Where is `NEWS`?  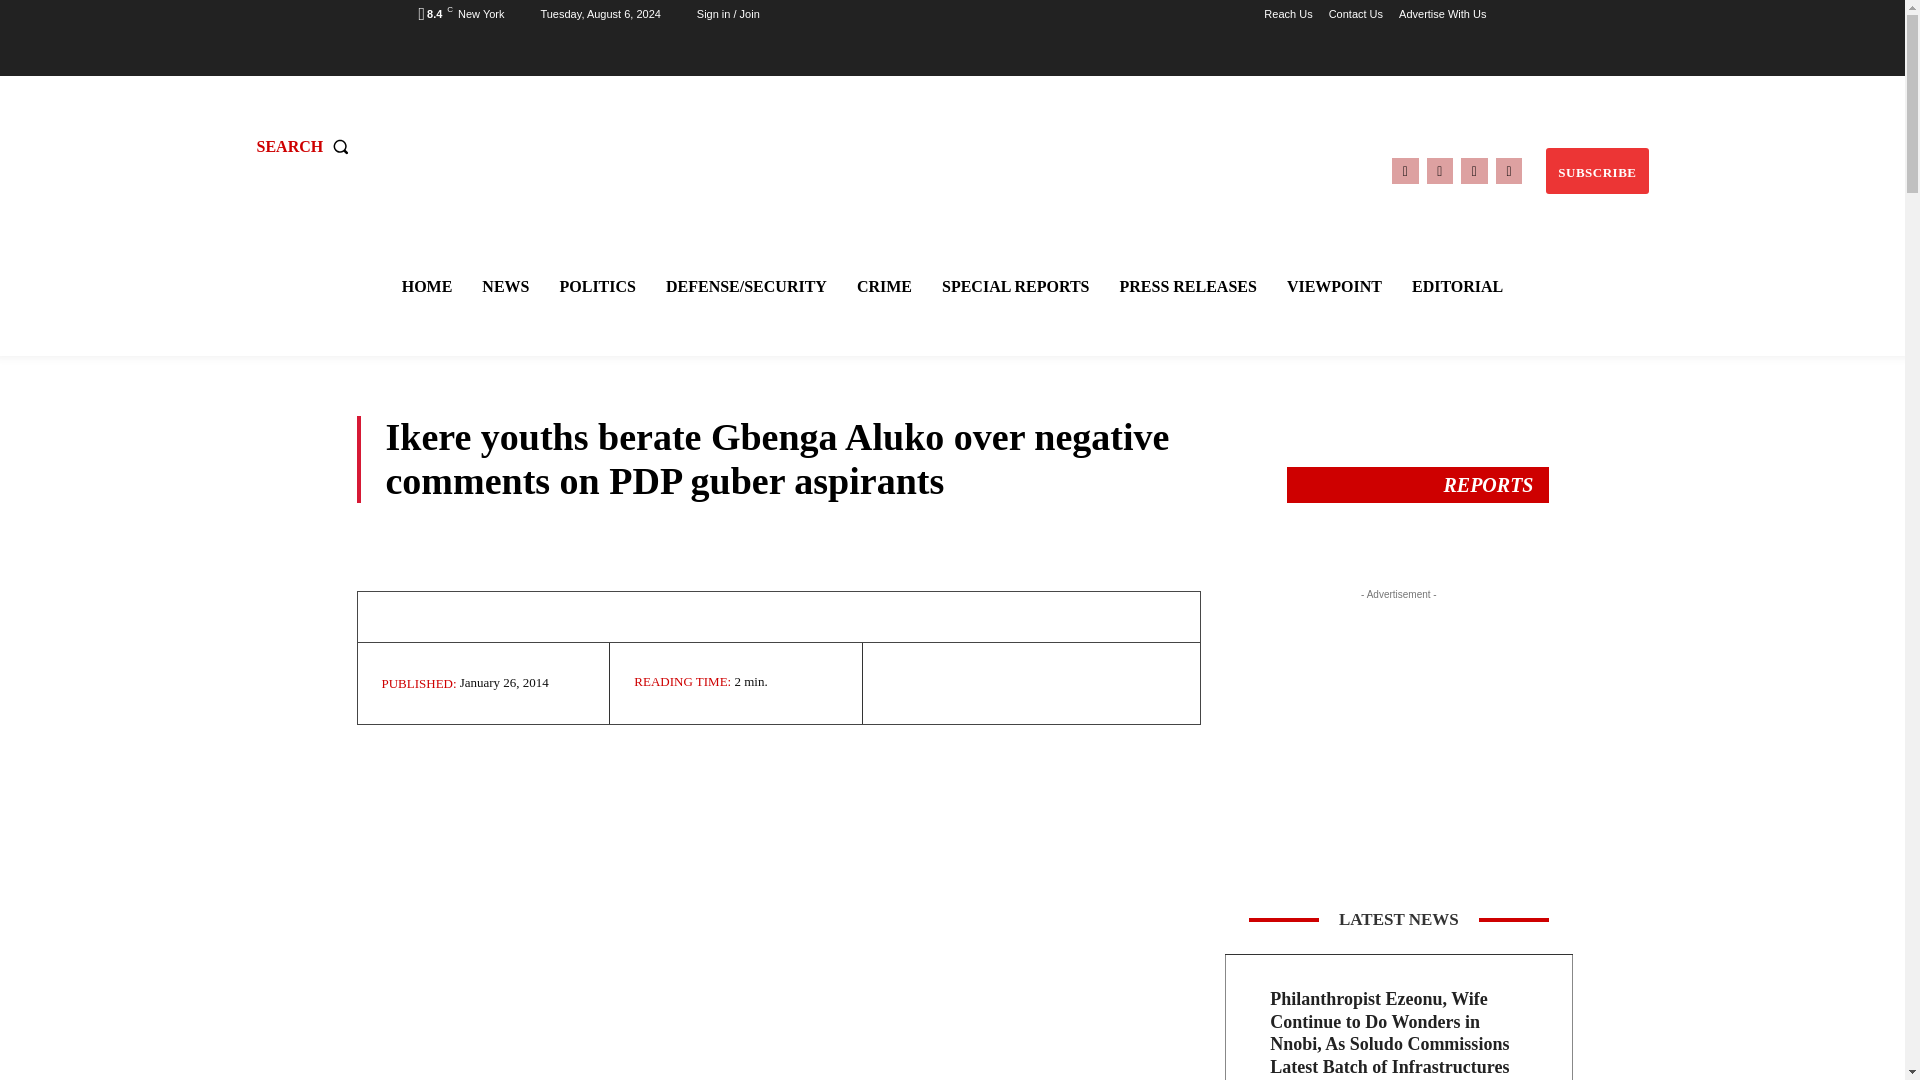 NEWS is located at coordinates (506, 286).